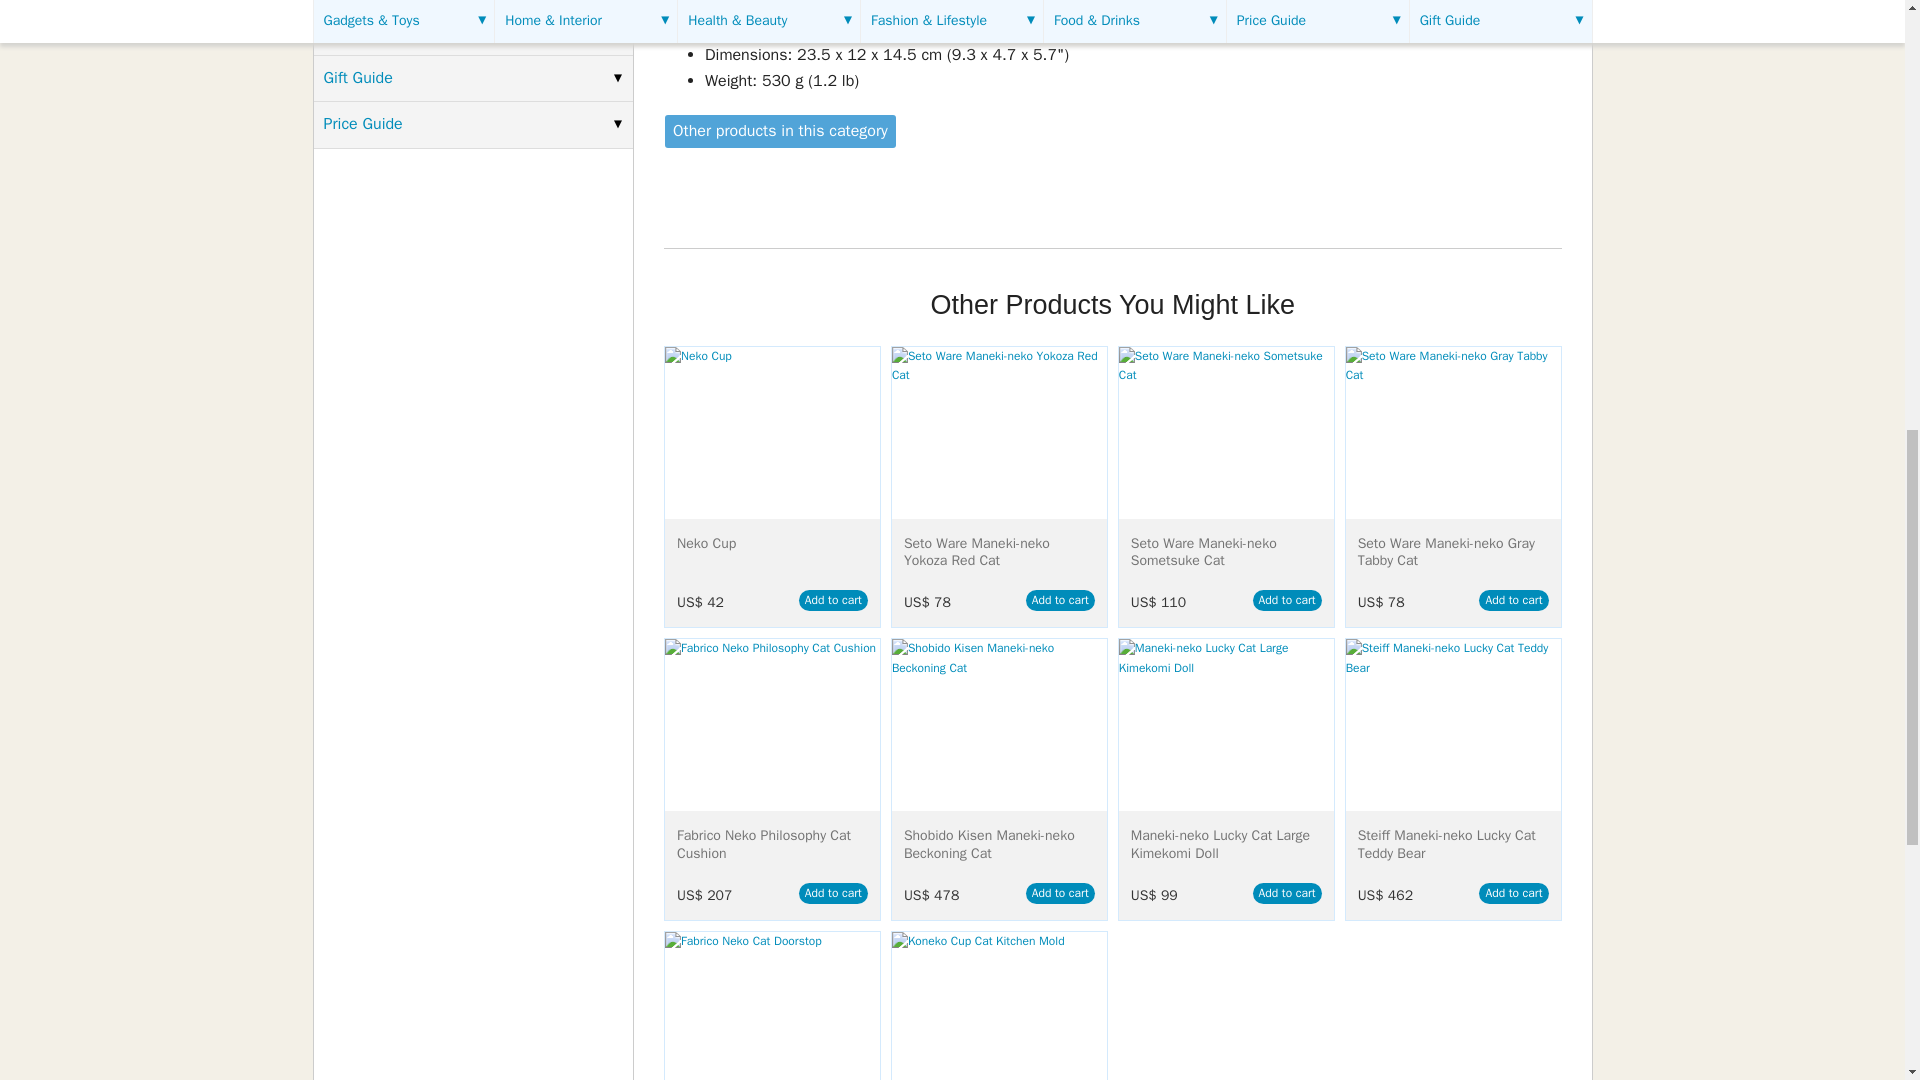  I want to click on  Fabrico Neko Cat Doorstop , so click(772, 1006).